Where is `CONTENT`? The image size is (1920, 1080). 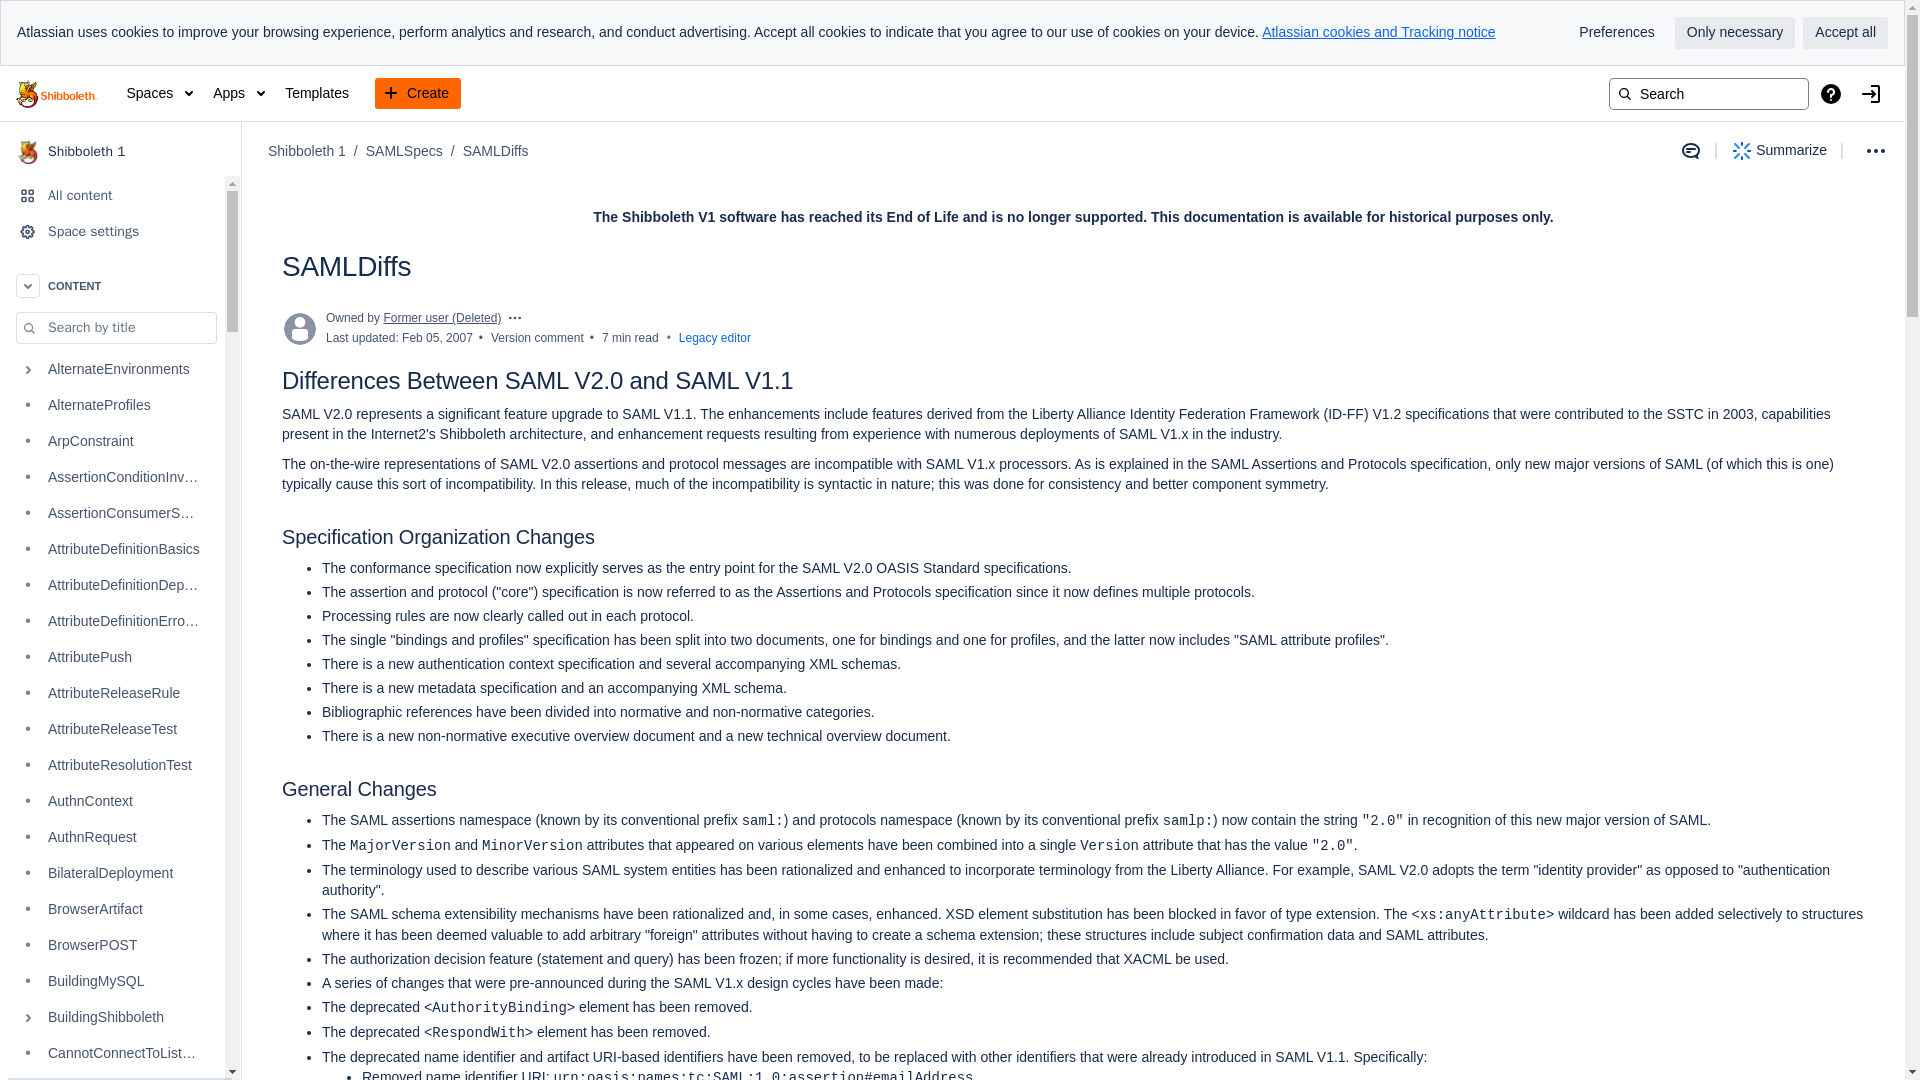
CONTENT is located at coordinates (112, 285).